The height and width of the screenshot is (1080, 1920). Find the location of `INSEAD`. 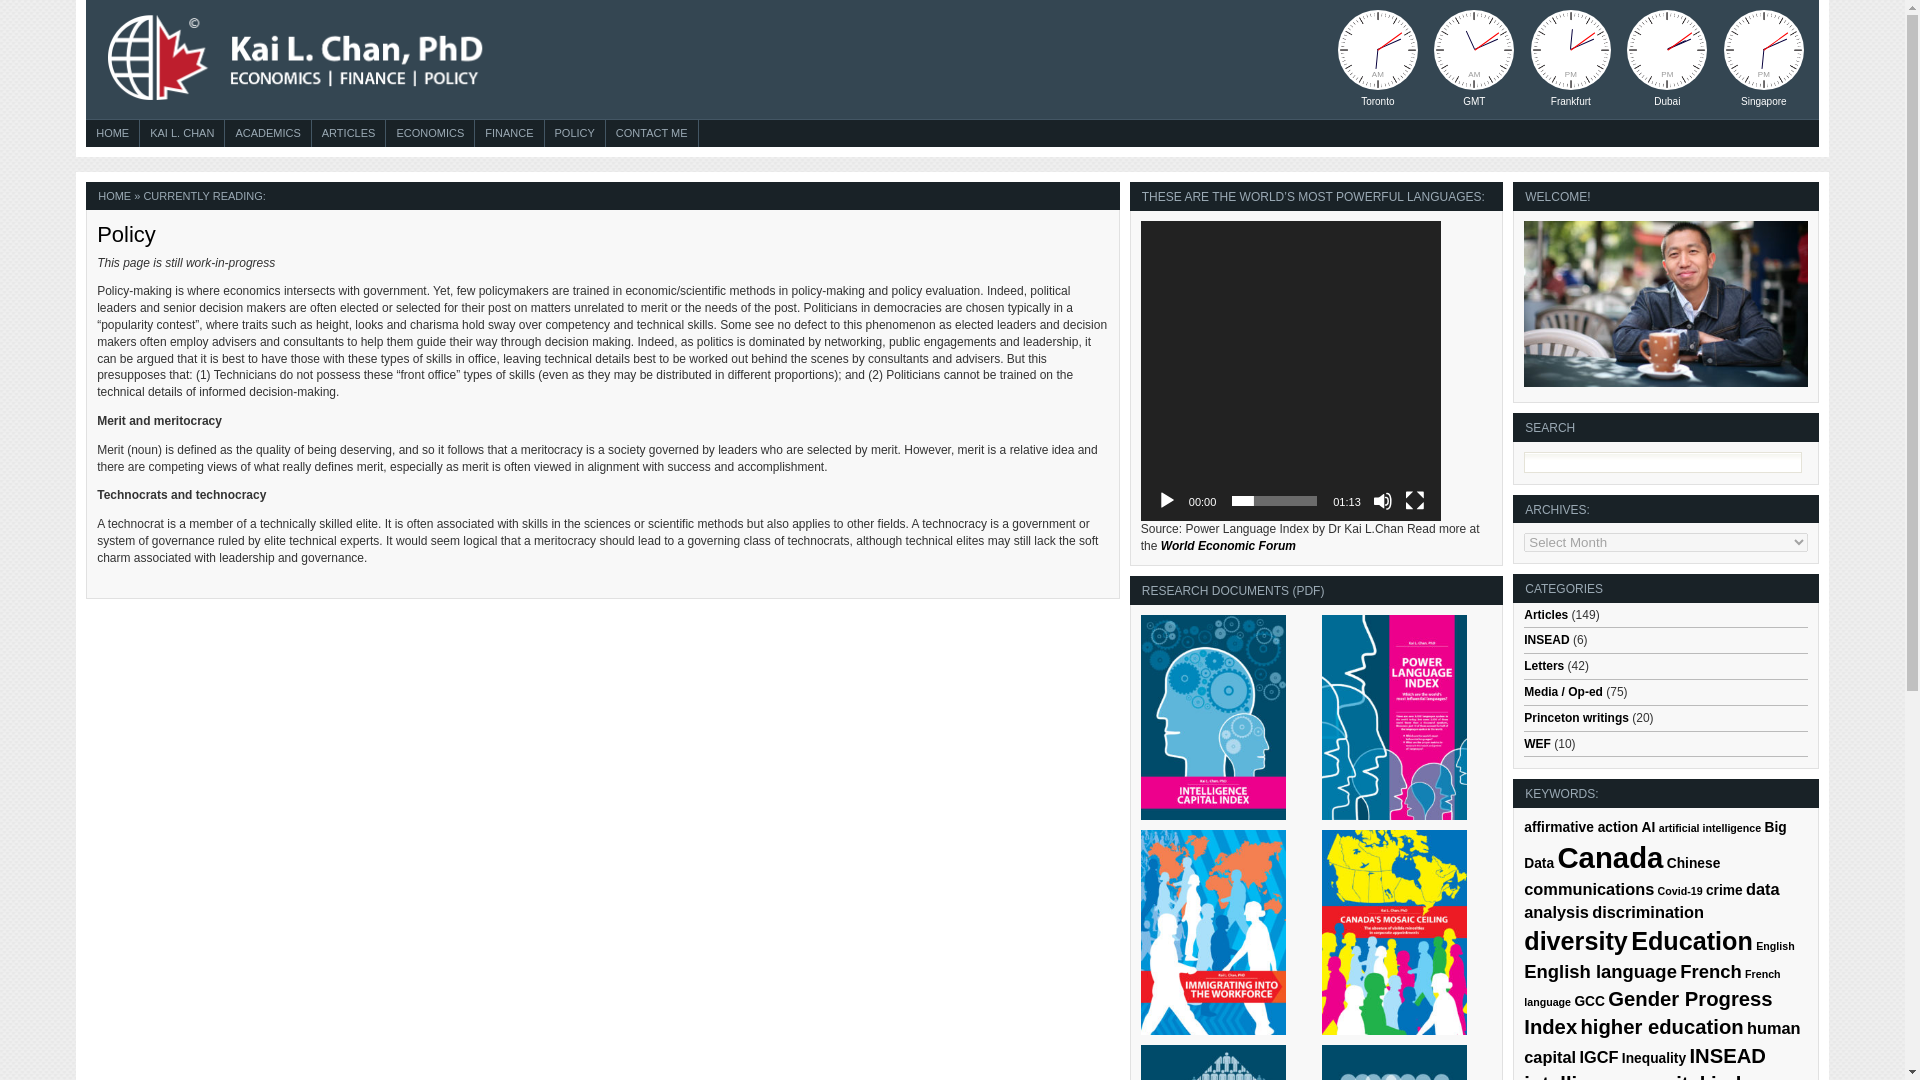

INSEAD is located at coordinates (1546, 639).